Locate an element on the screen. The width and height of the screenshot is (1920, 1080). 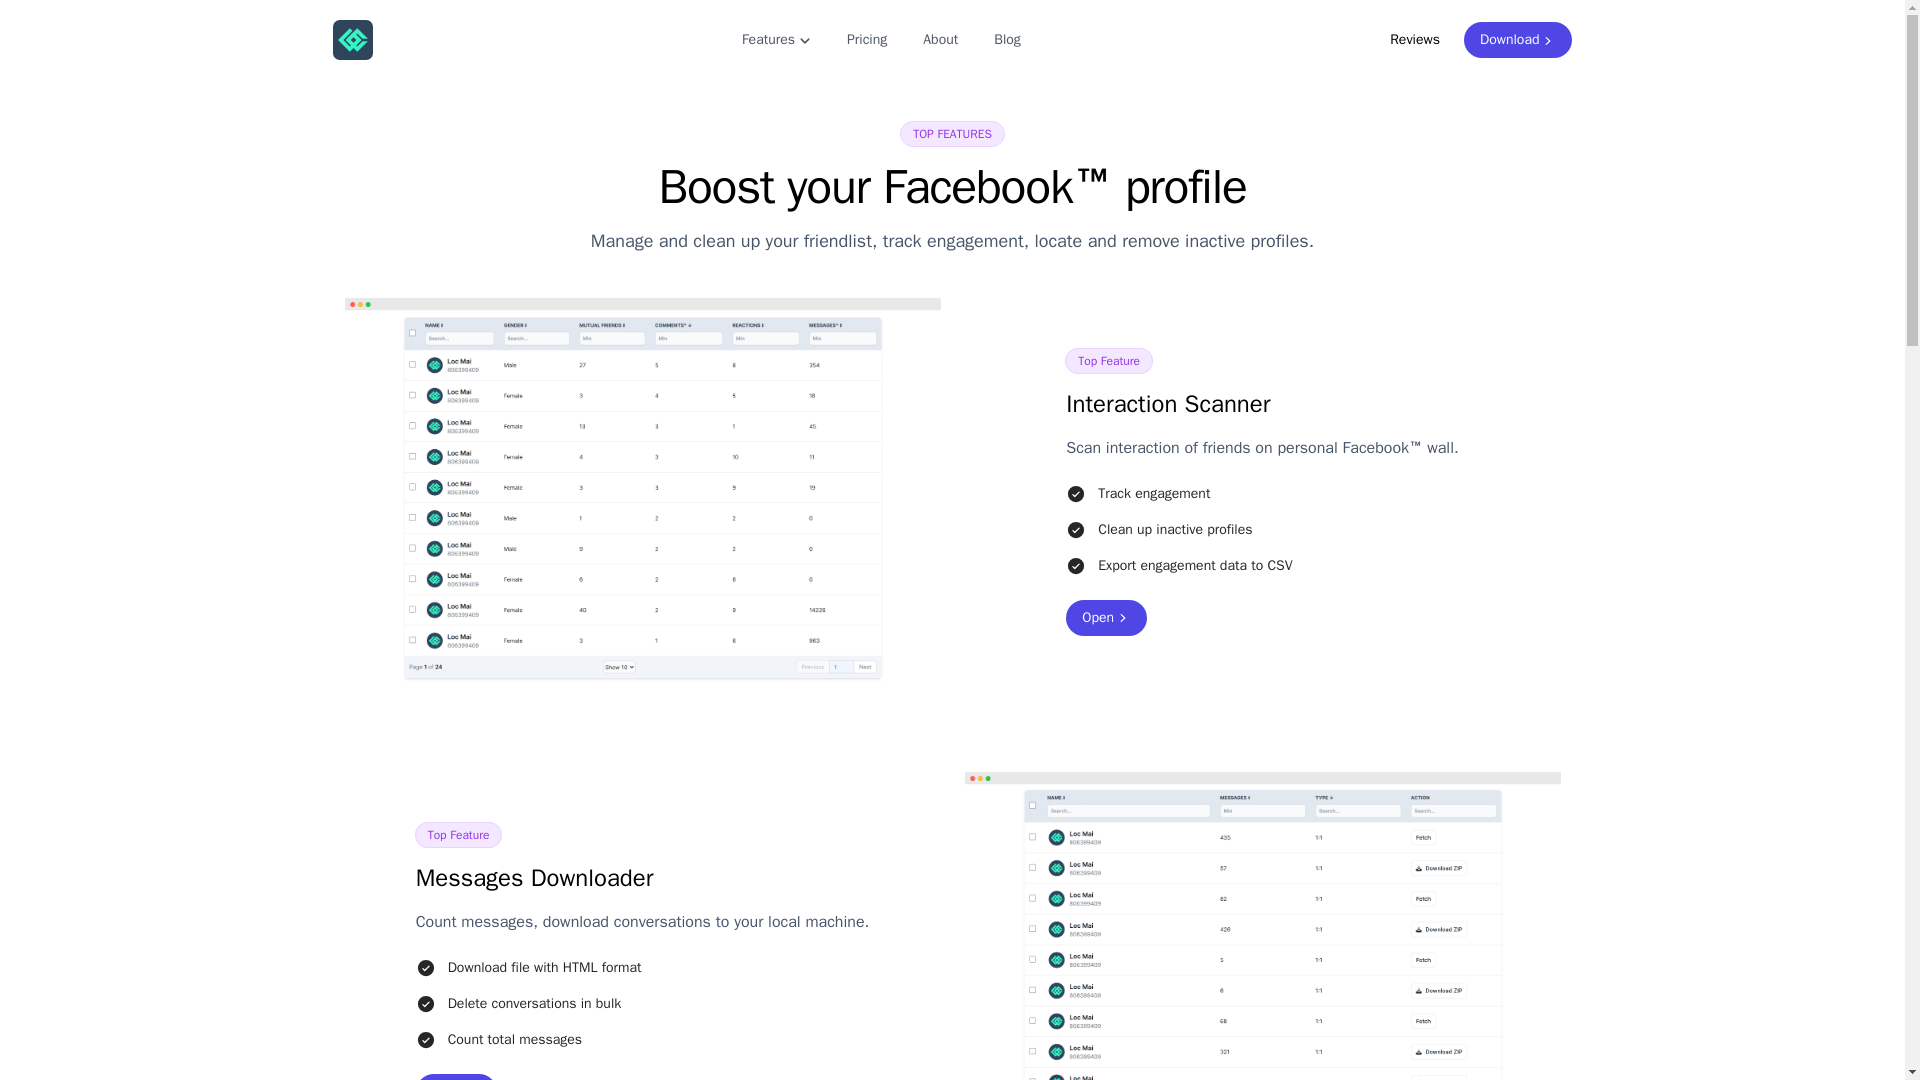
Reviews is located at coordinates (1414, 40).